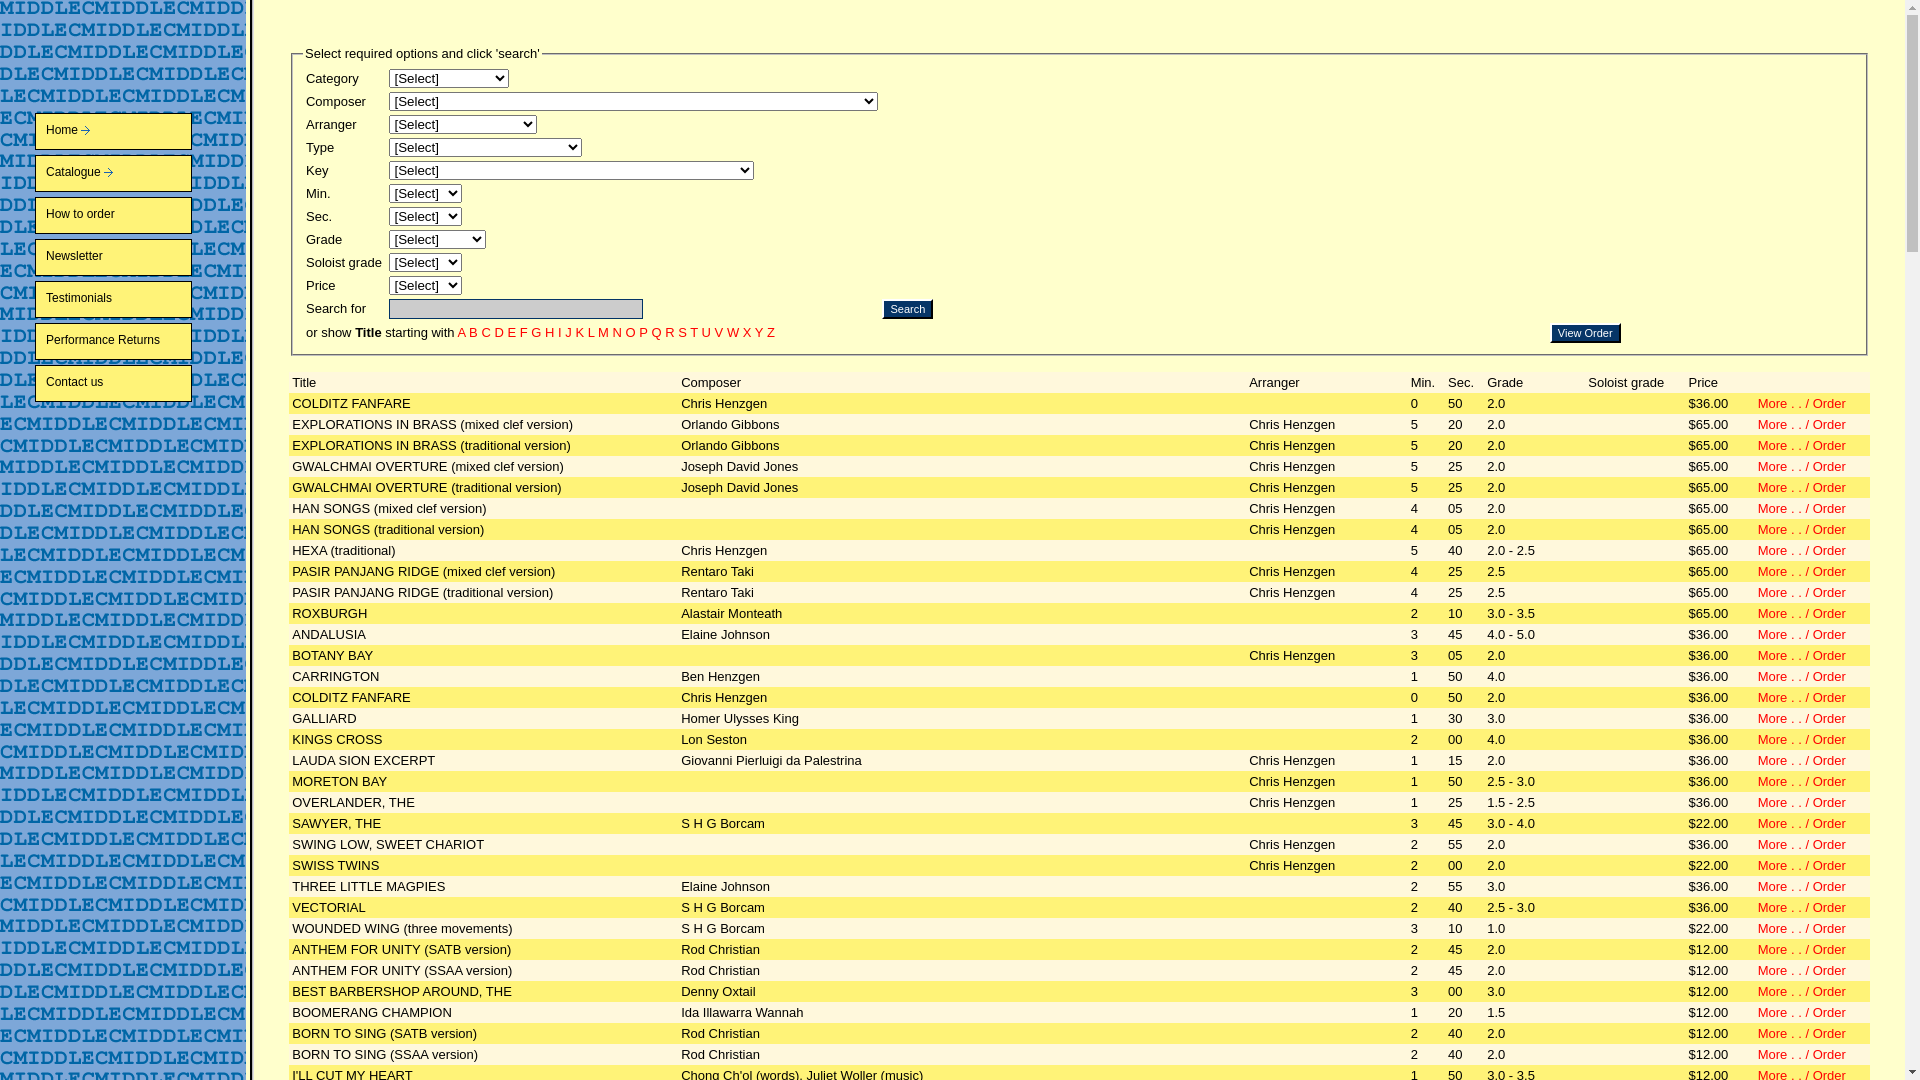 The width and height of the screenshot is (1920, 1080). Describe the element at coordinates (1802, 866) in the screenshot. I see `More . . / Order` at that location.